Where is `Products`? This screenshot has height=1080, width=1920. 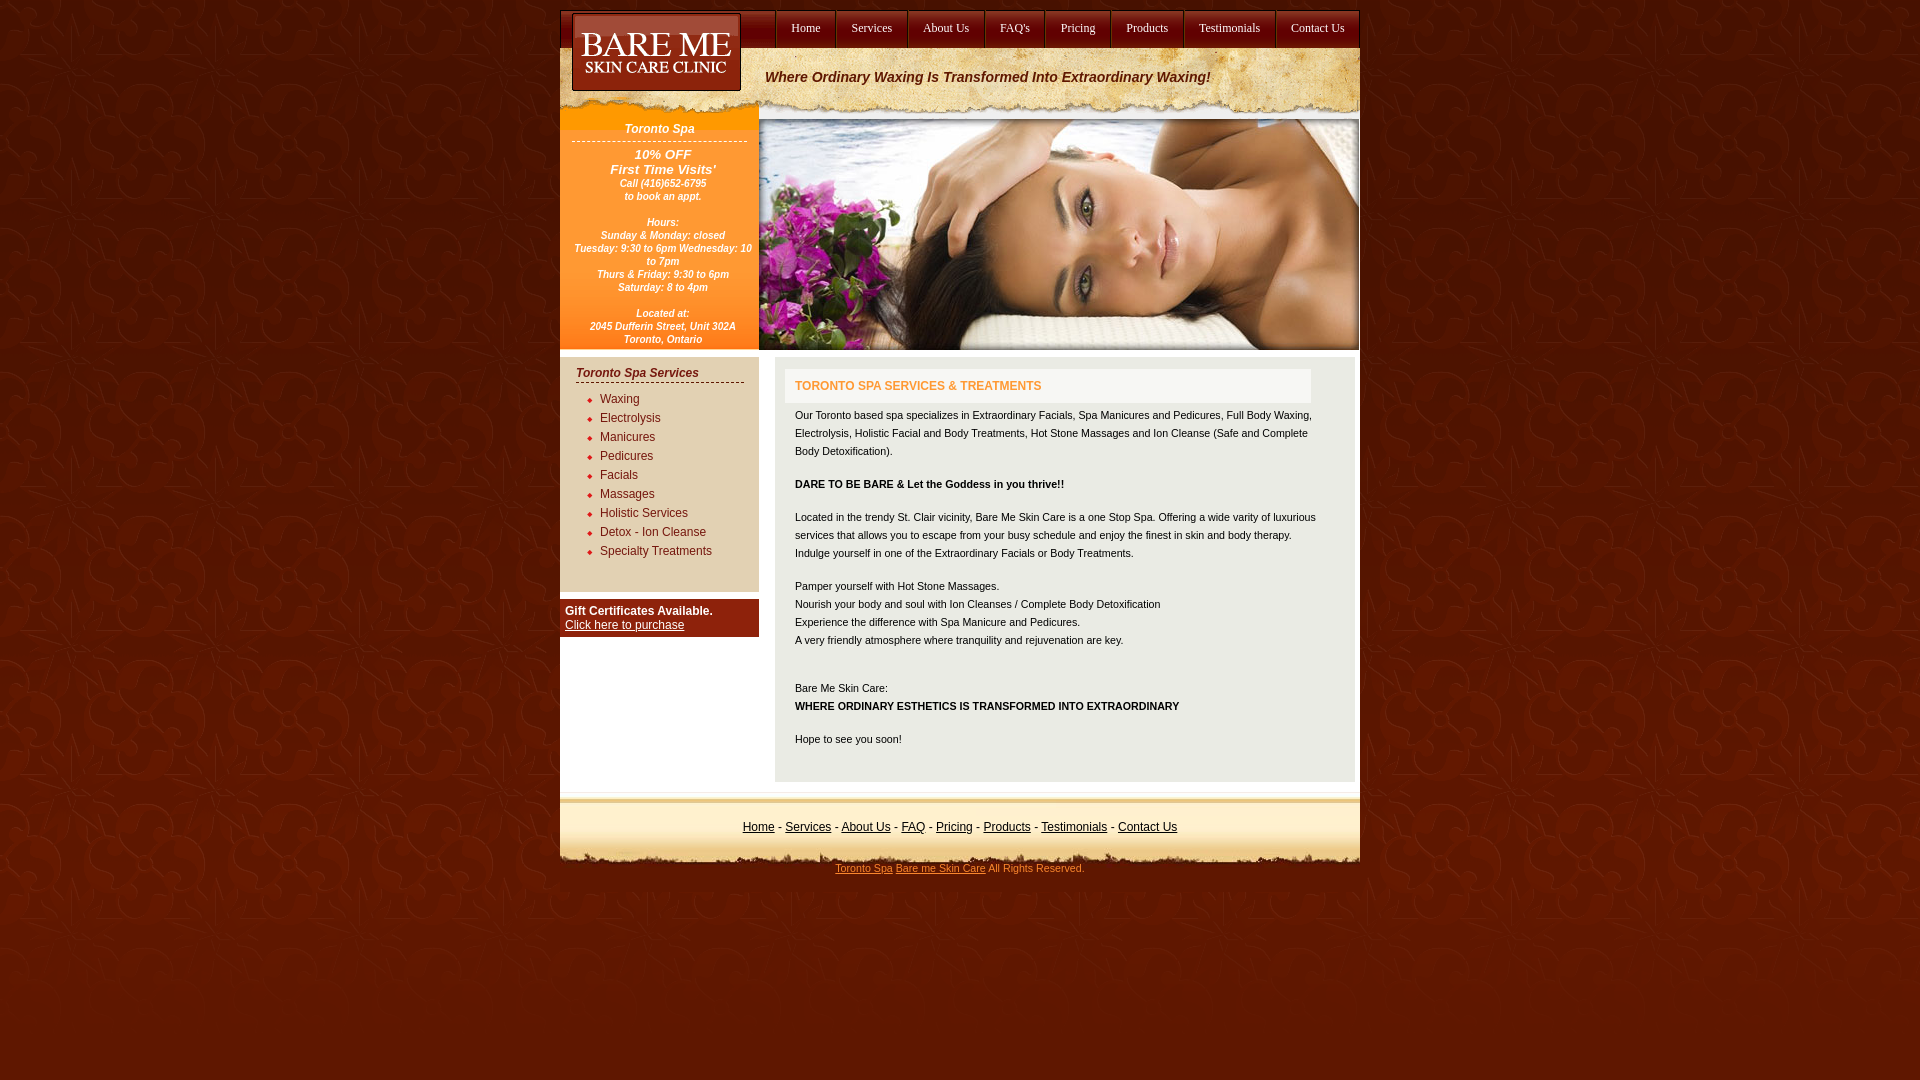 Products is located at coordinates (1146, 29).